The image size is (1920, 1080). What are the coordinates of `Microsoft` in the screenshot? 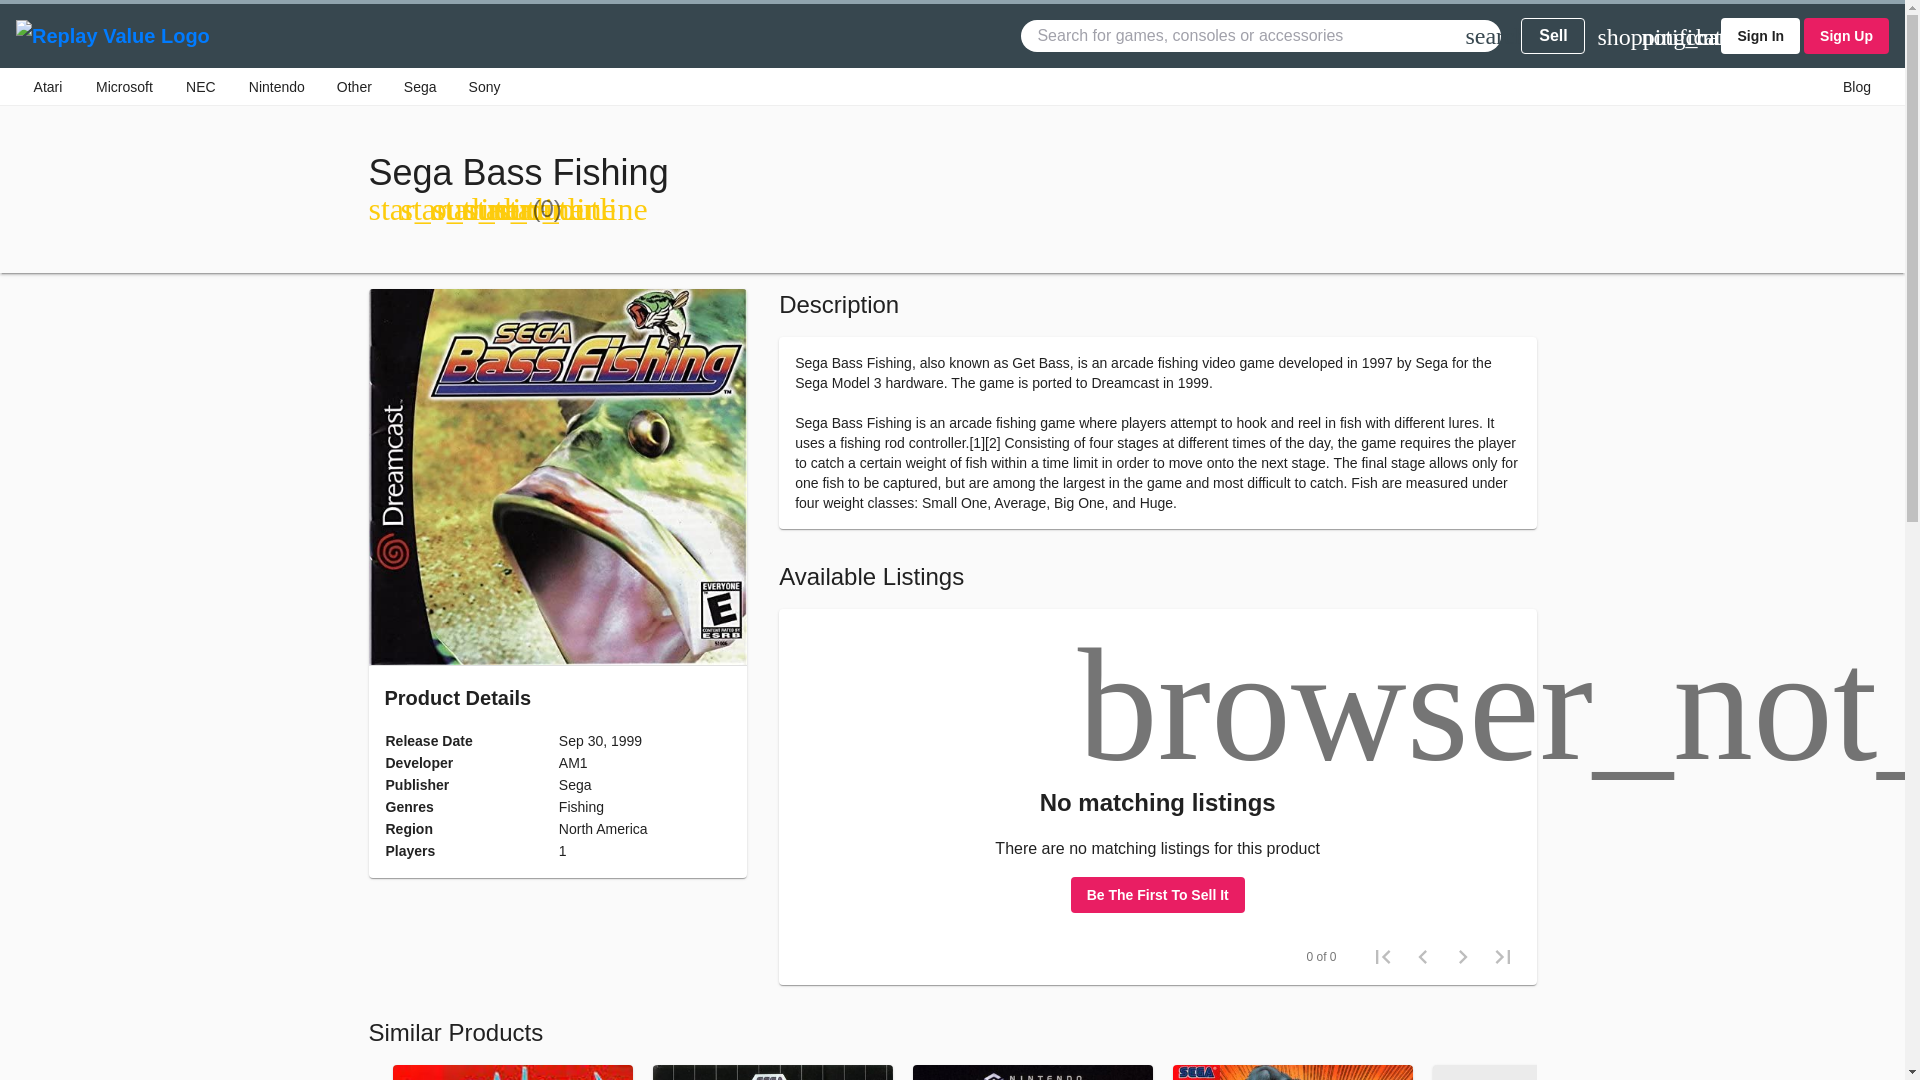 It's located at (124, 86).